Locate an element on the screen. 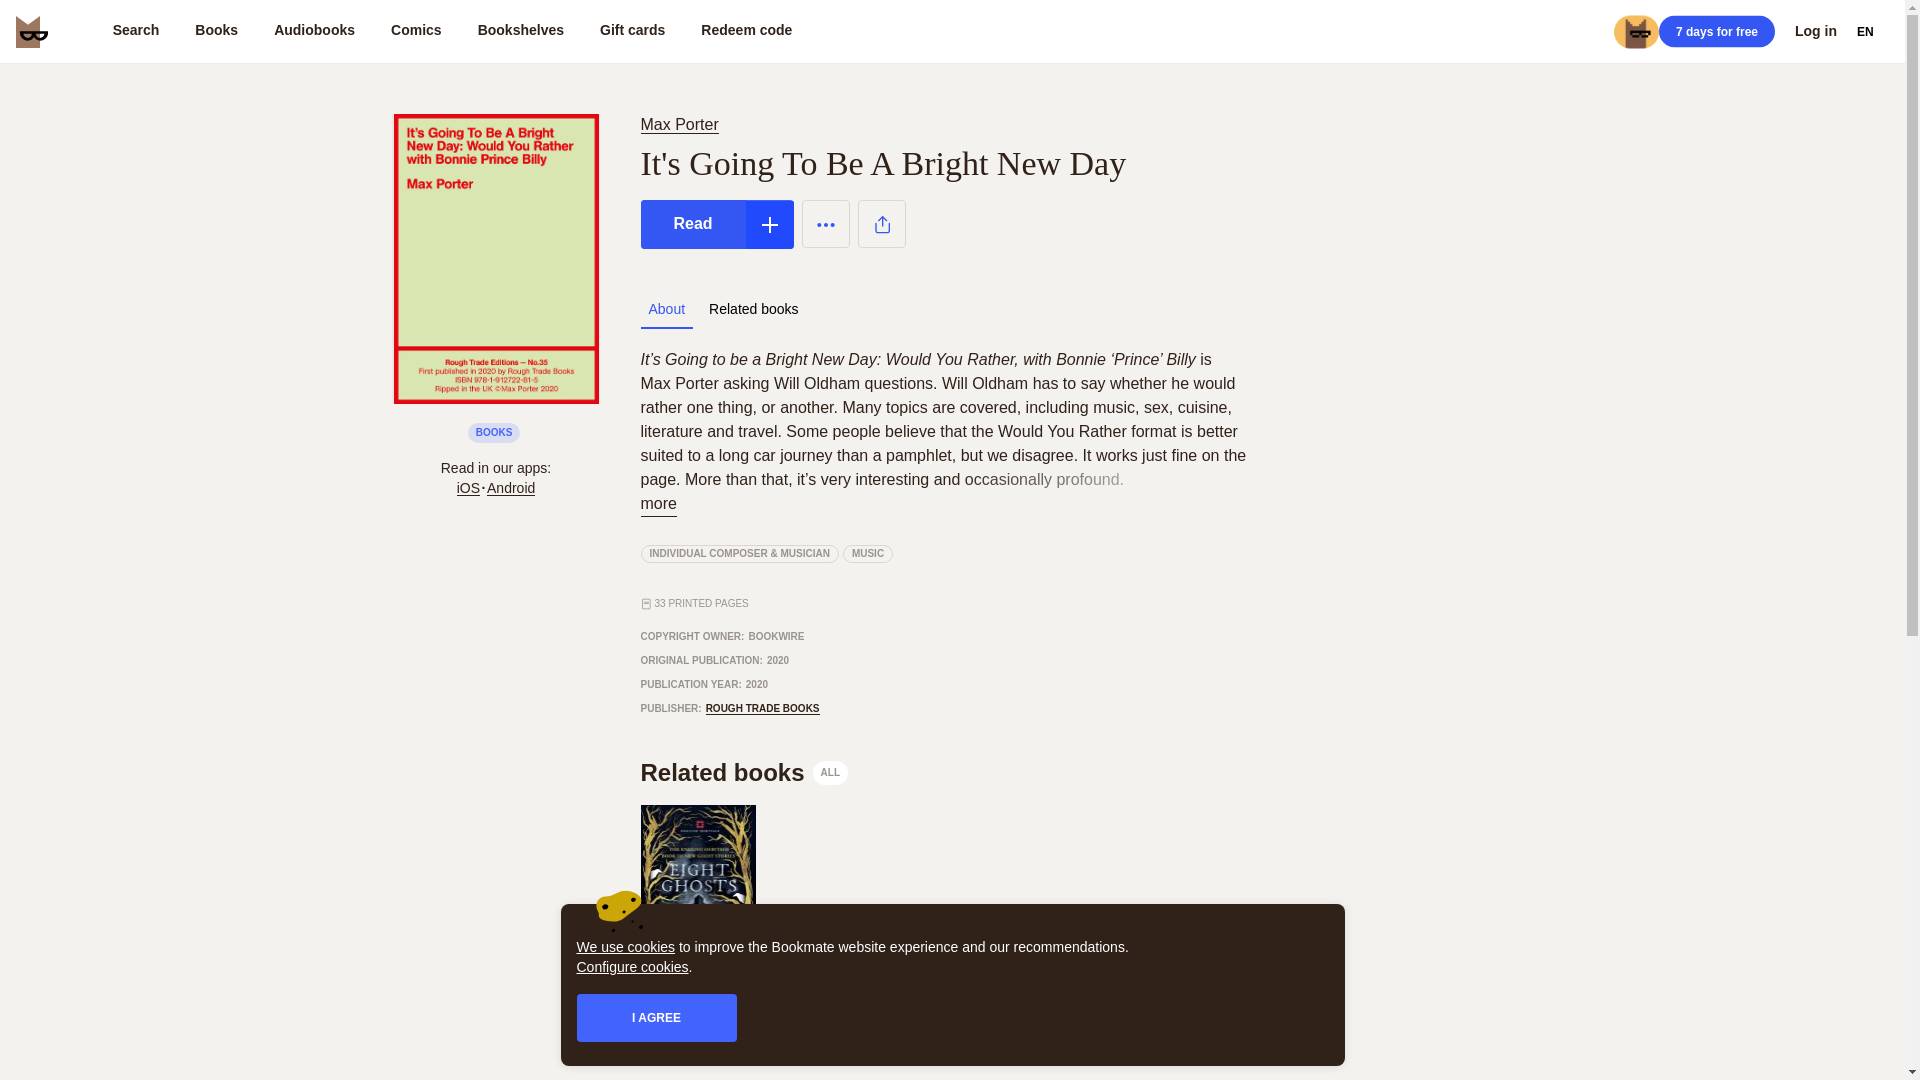 The image size is (1920, 1080). Jeanette Winterson is located at coordinates (678, 124).